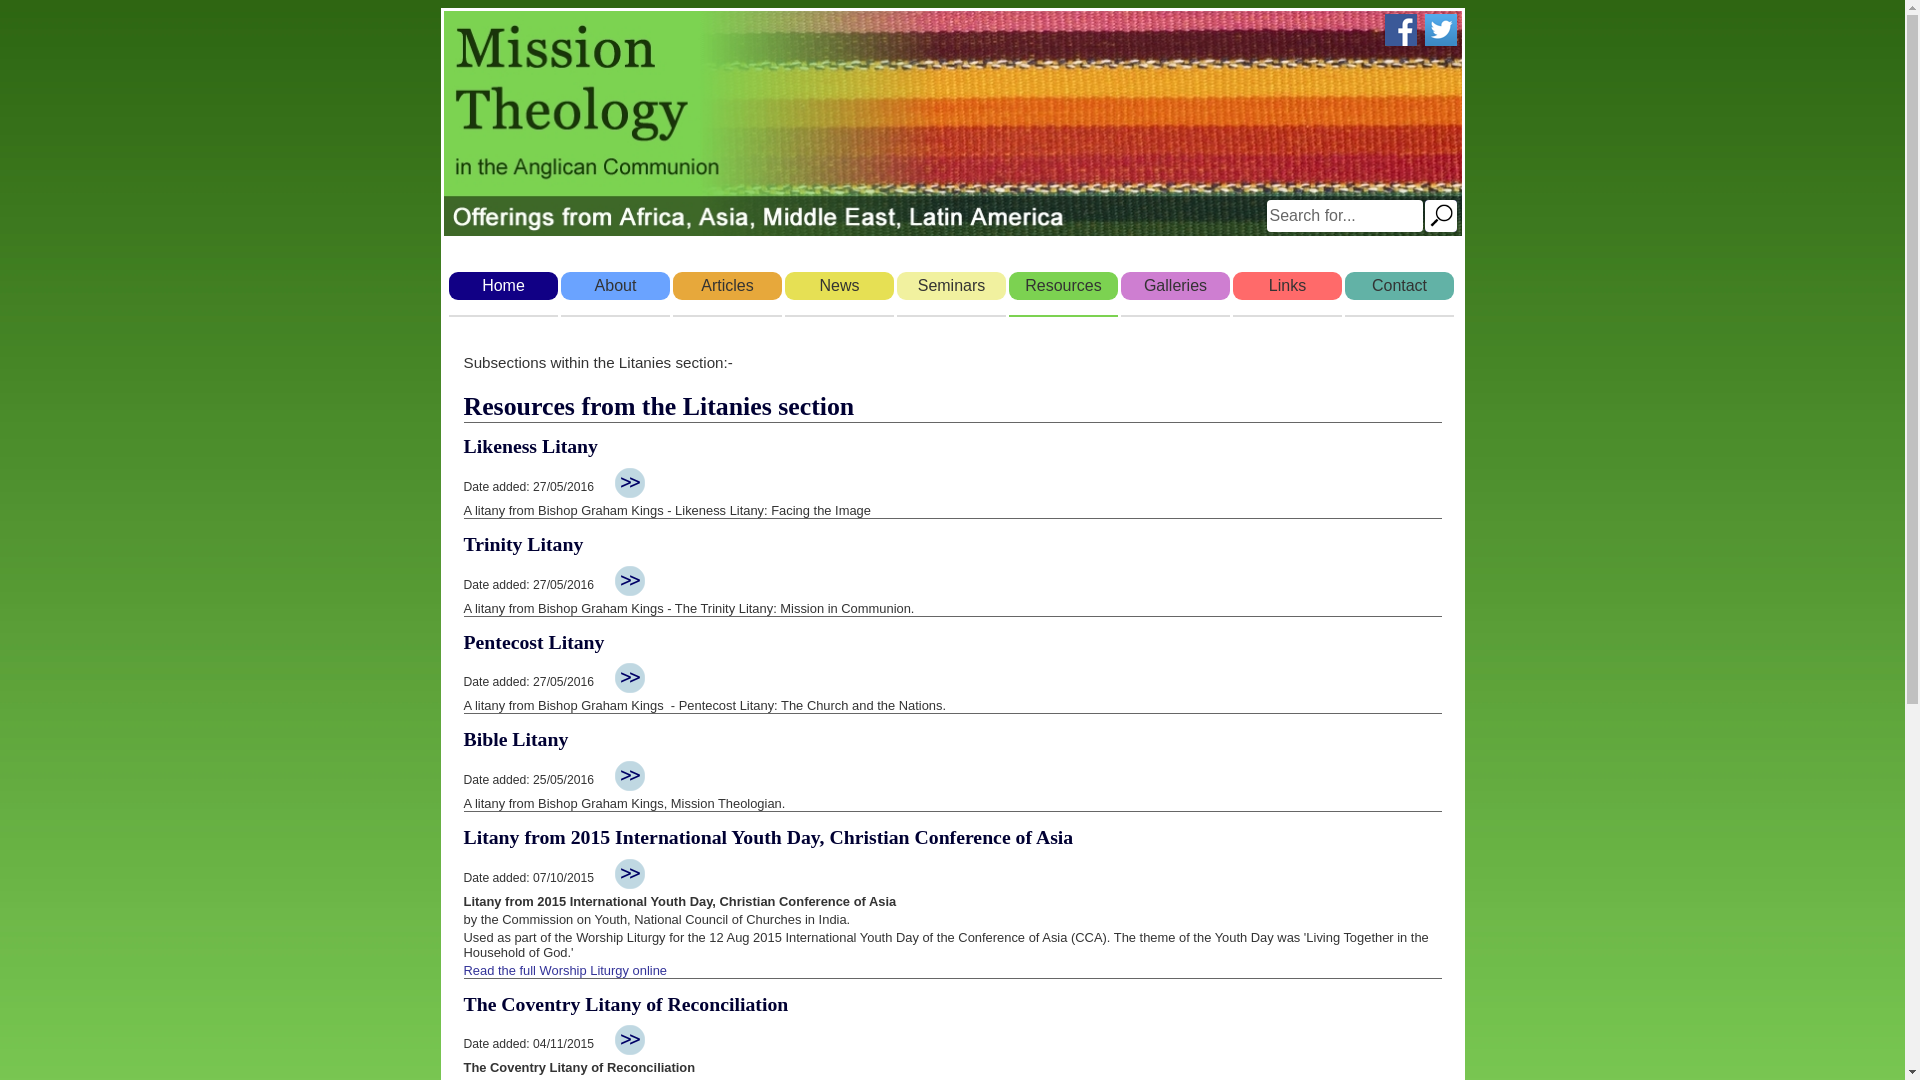 This screenshot has width=1920, height=1080. Describe the element at coordinates (502, 286) in the screenshot. I see `Home` at that location.